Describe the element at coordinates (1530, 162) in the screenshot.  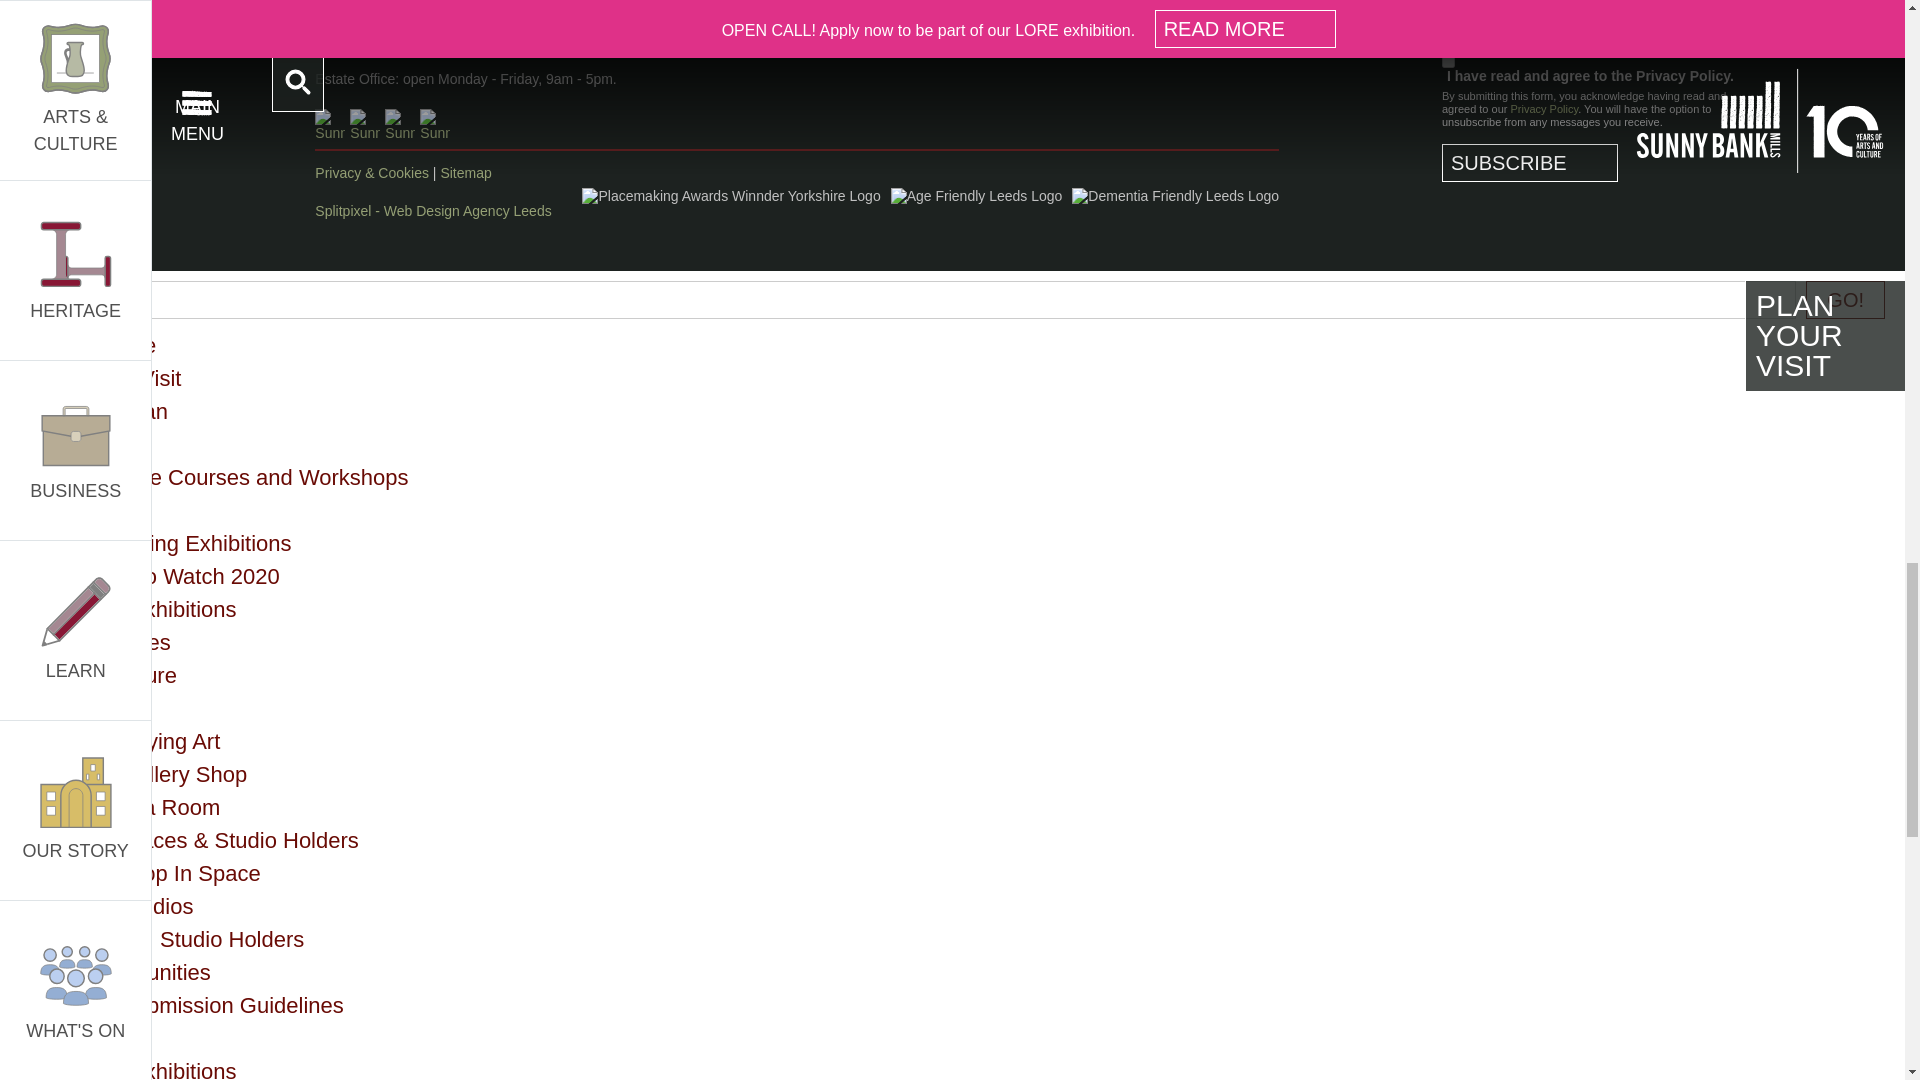
I see `Subscribe` at that location.